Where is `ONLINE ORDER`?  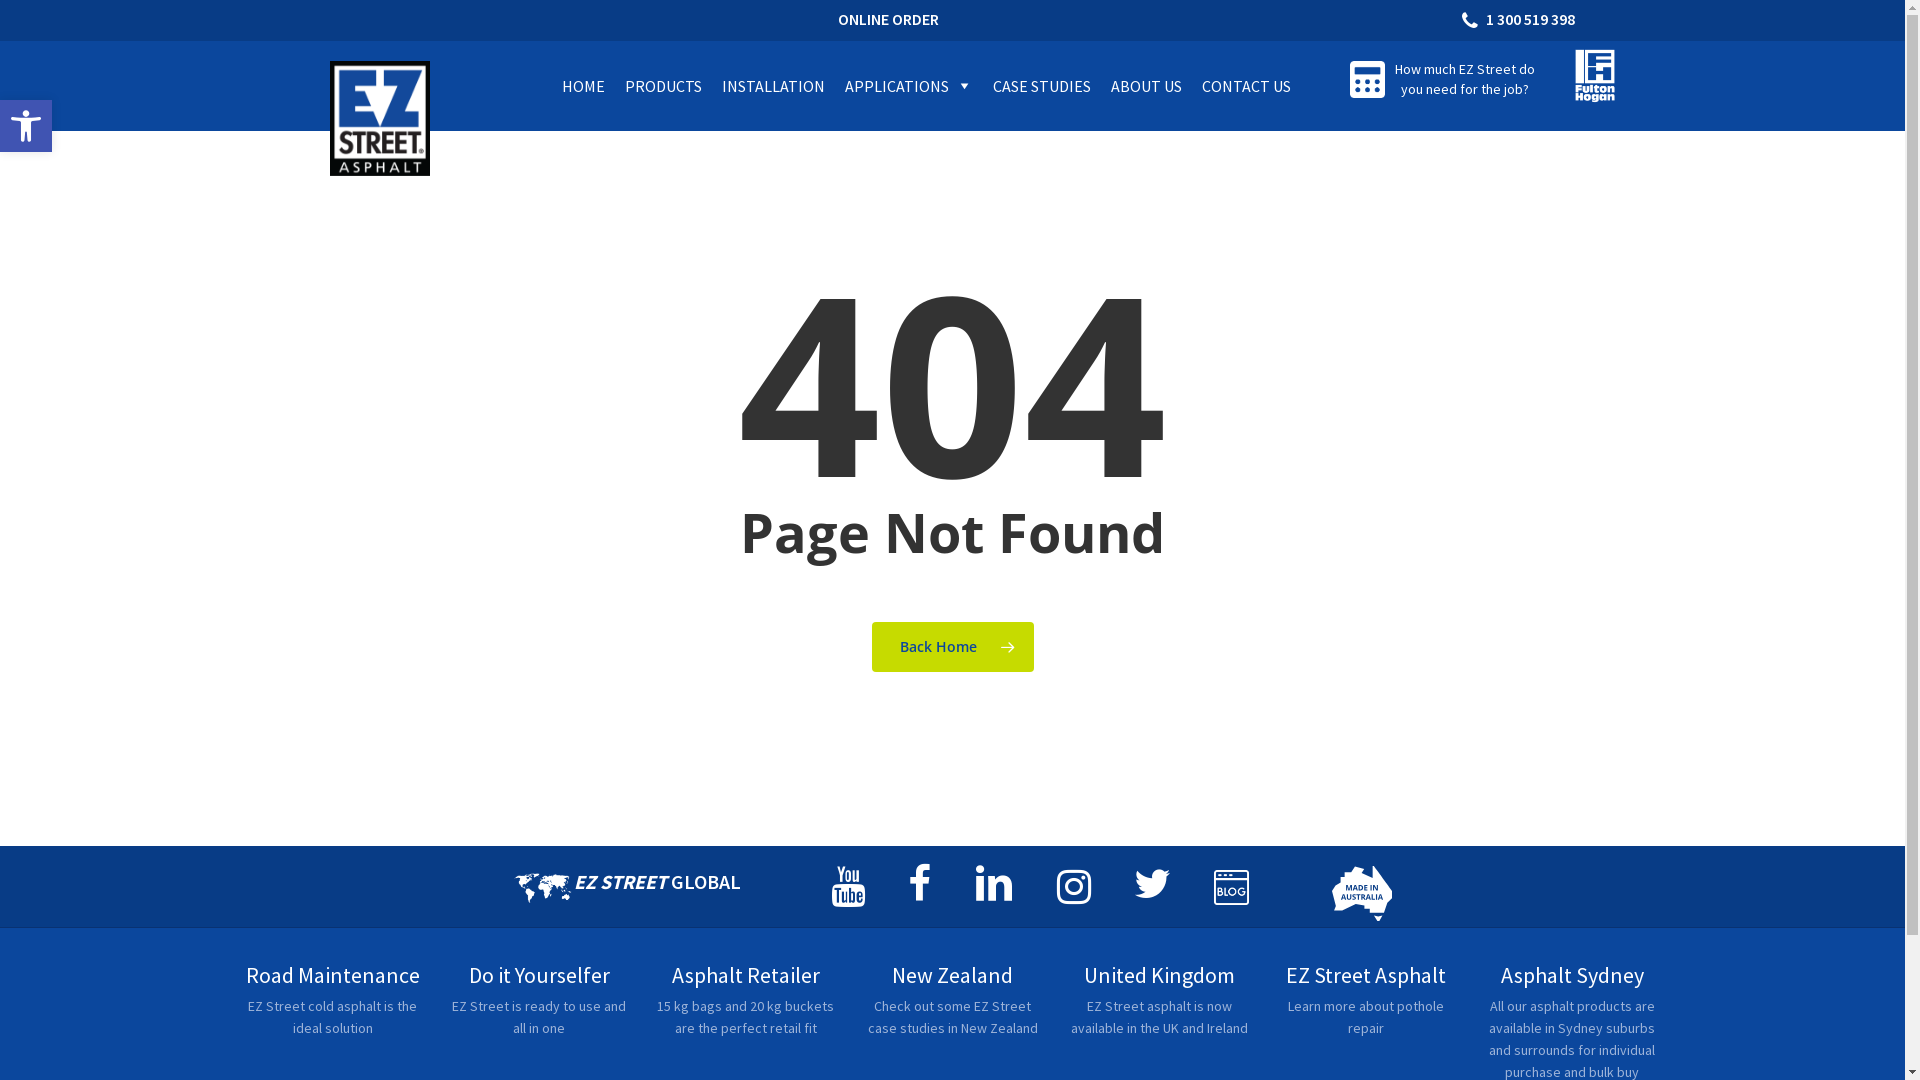 ONLINE ORDER is located at coordinates (888, 19).